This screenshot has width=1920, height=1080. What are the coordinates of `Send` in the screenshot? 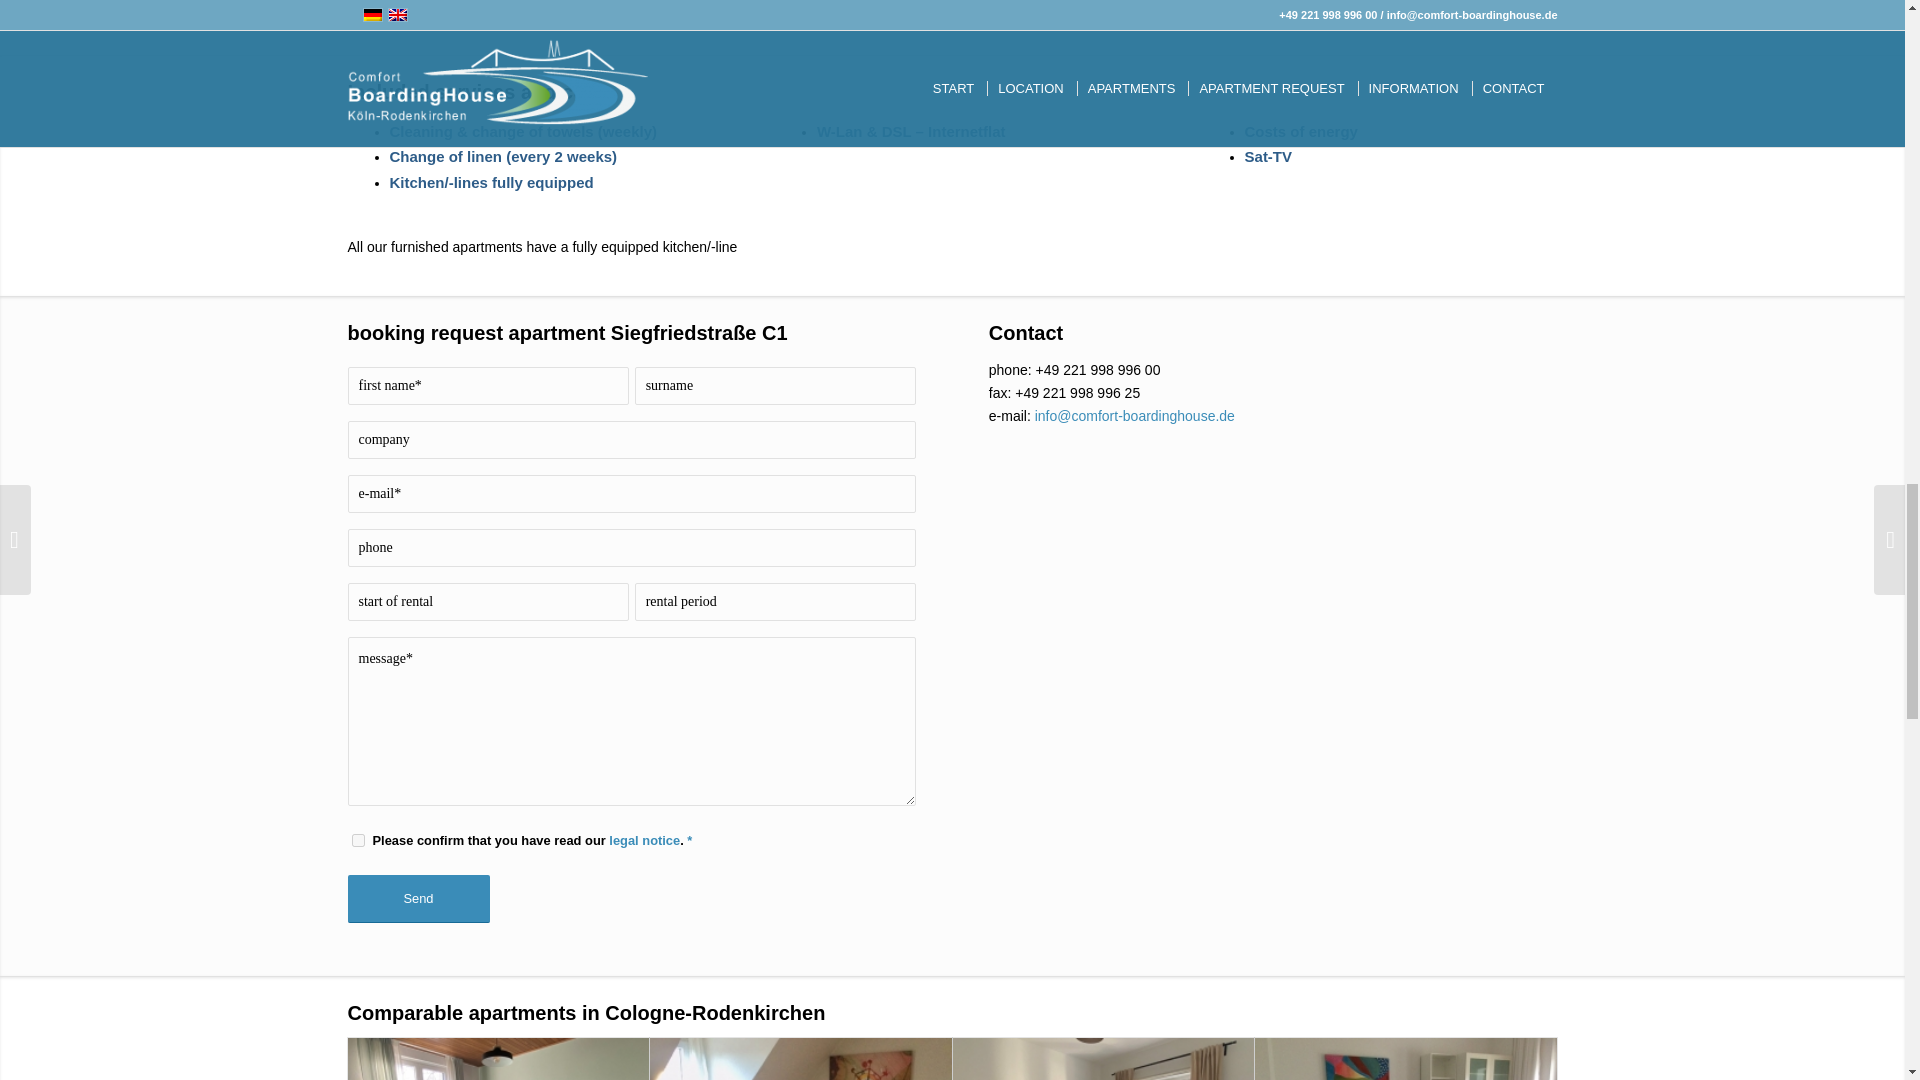 It's located at (418, 898).